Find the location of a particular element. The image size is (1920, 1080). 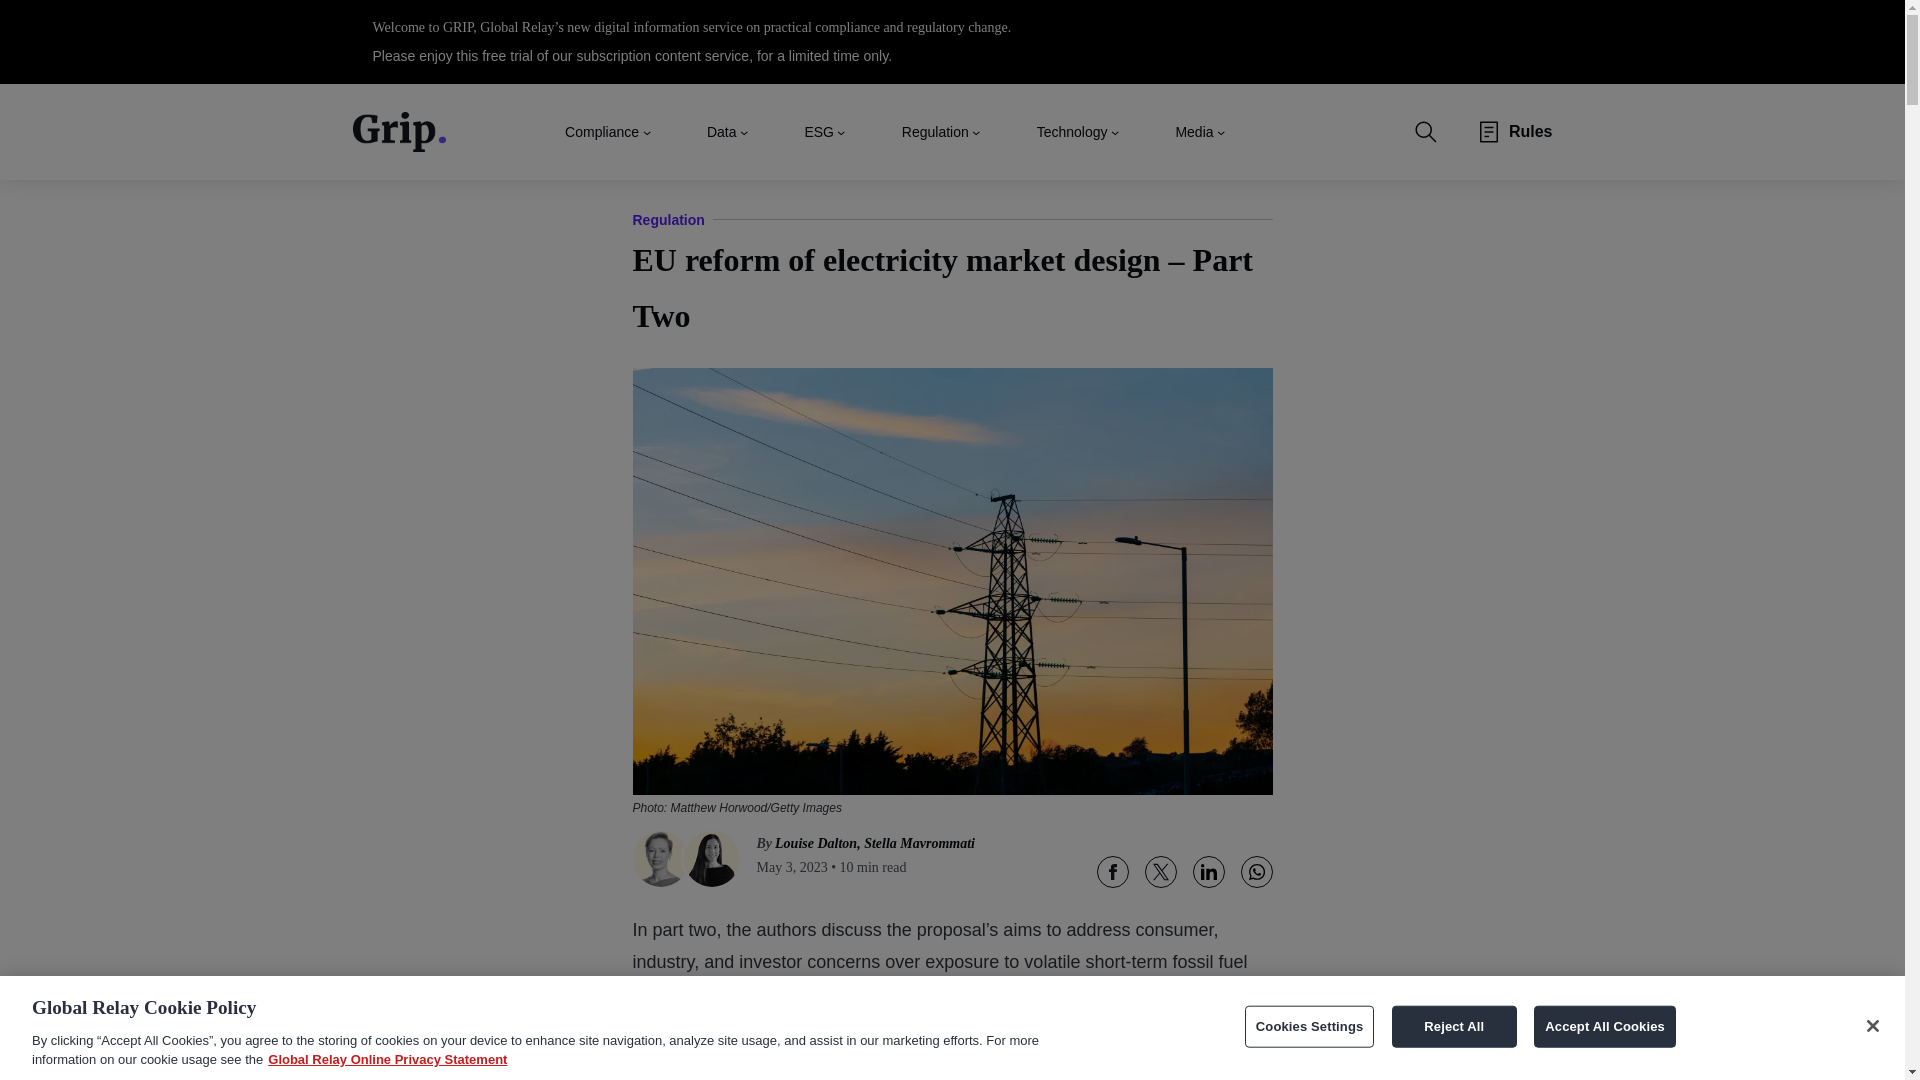

ESG is located at coordinates (818, 131).